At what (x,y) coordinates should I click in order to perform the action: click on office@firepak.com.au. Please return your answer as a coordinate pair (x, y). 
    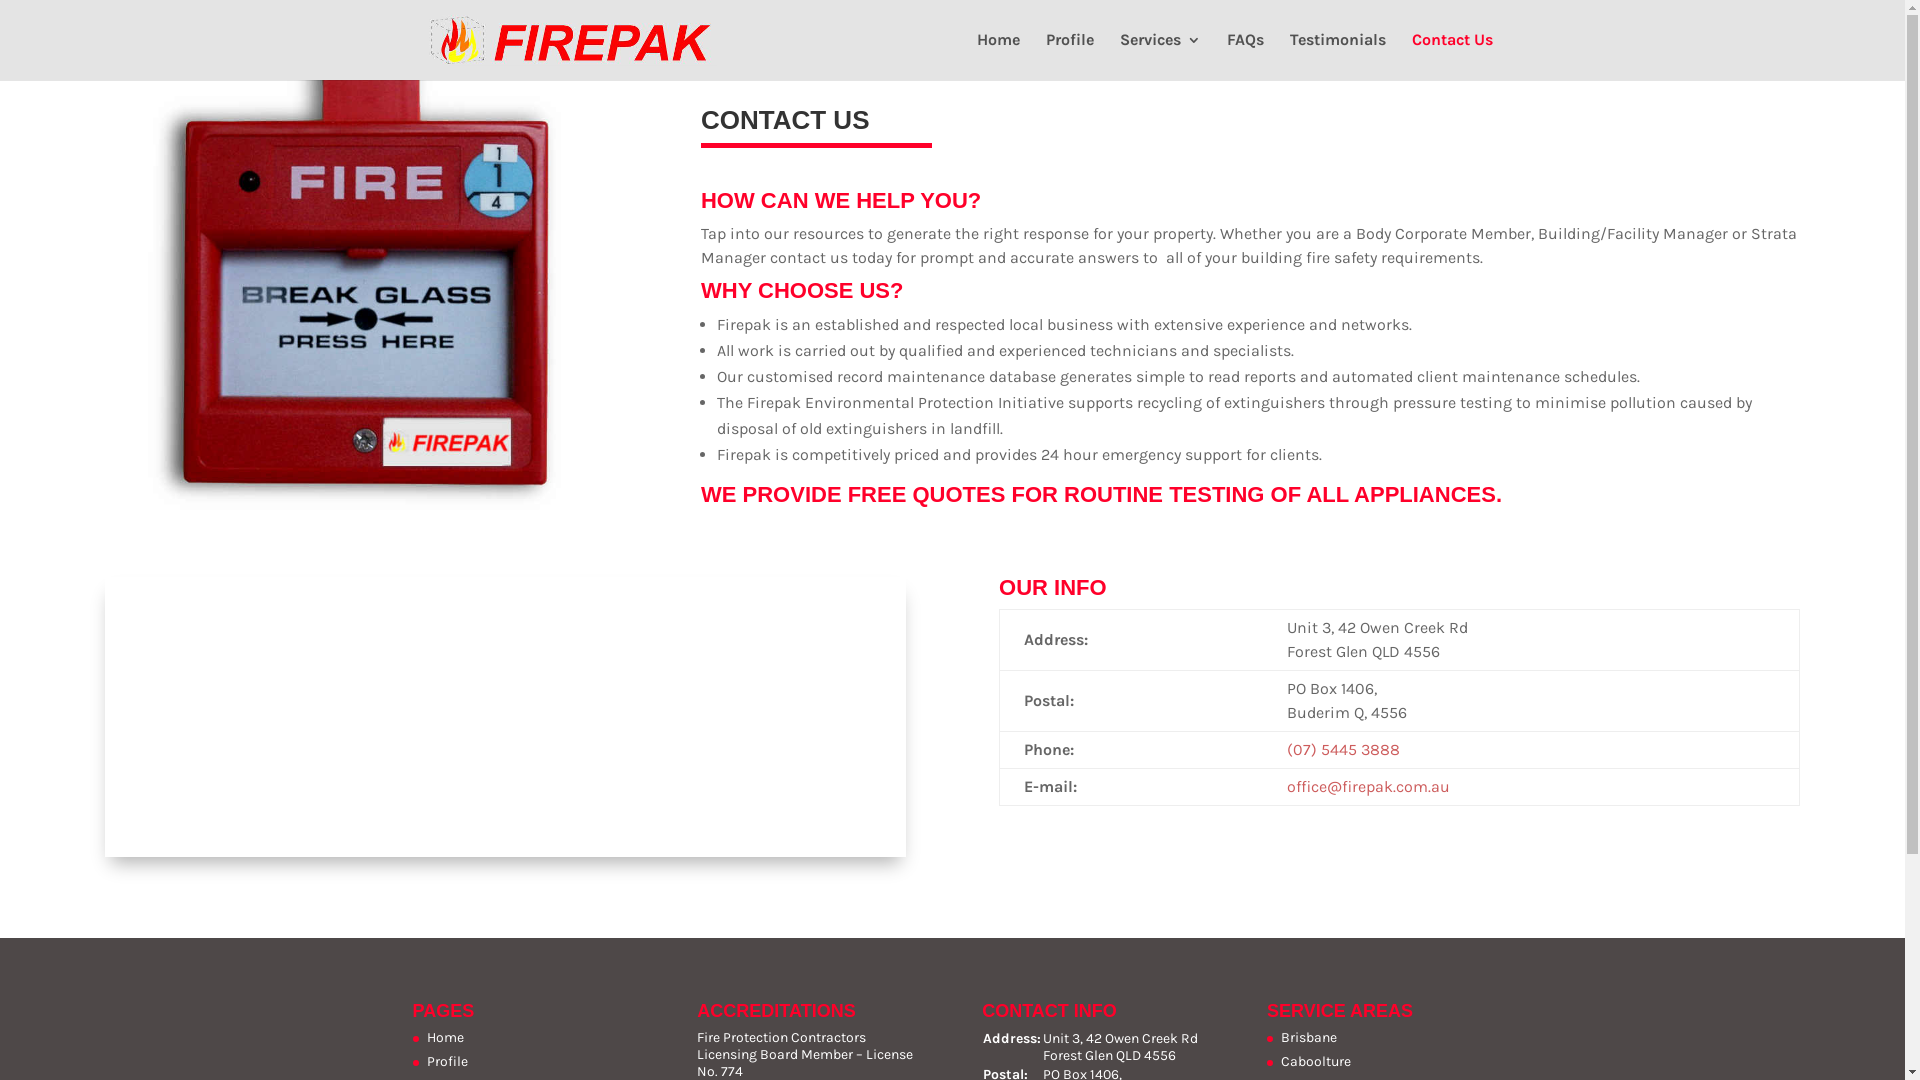
    Looking at the image, I should click on (1368, 786).